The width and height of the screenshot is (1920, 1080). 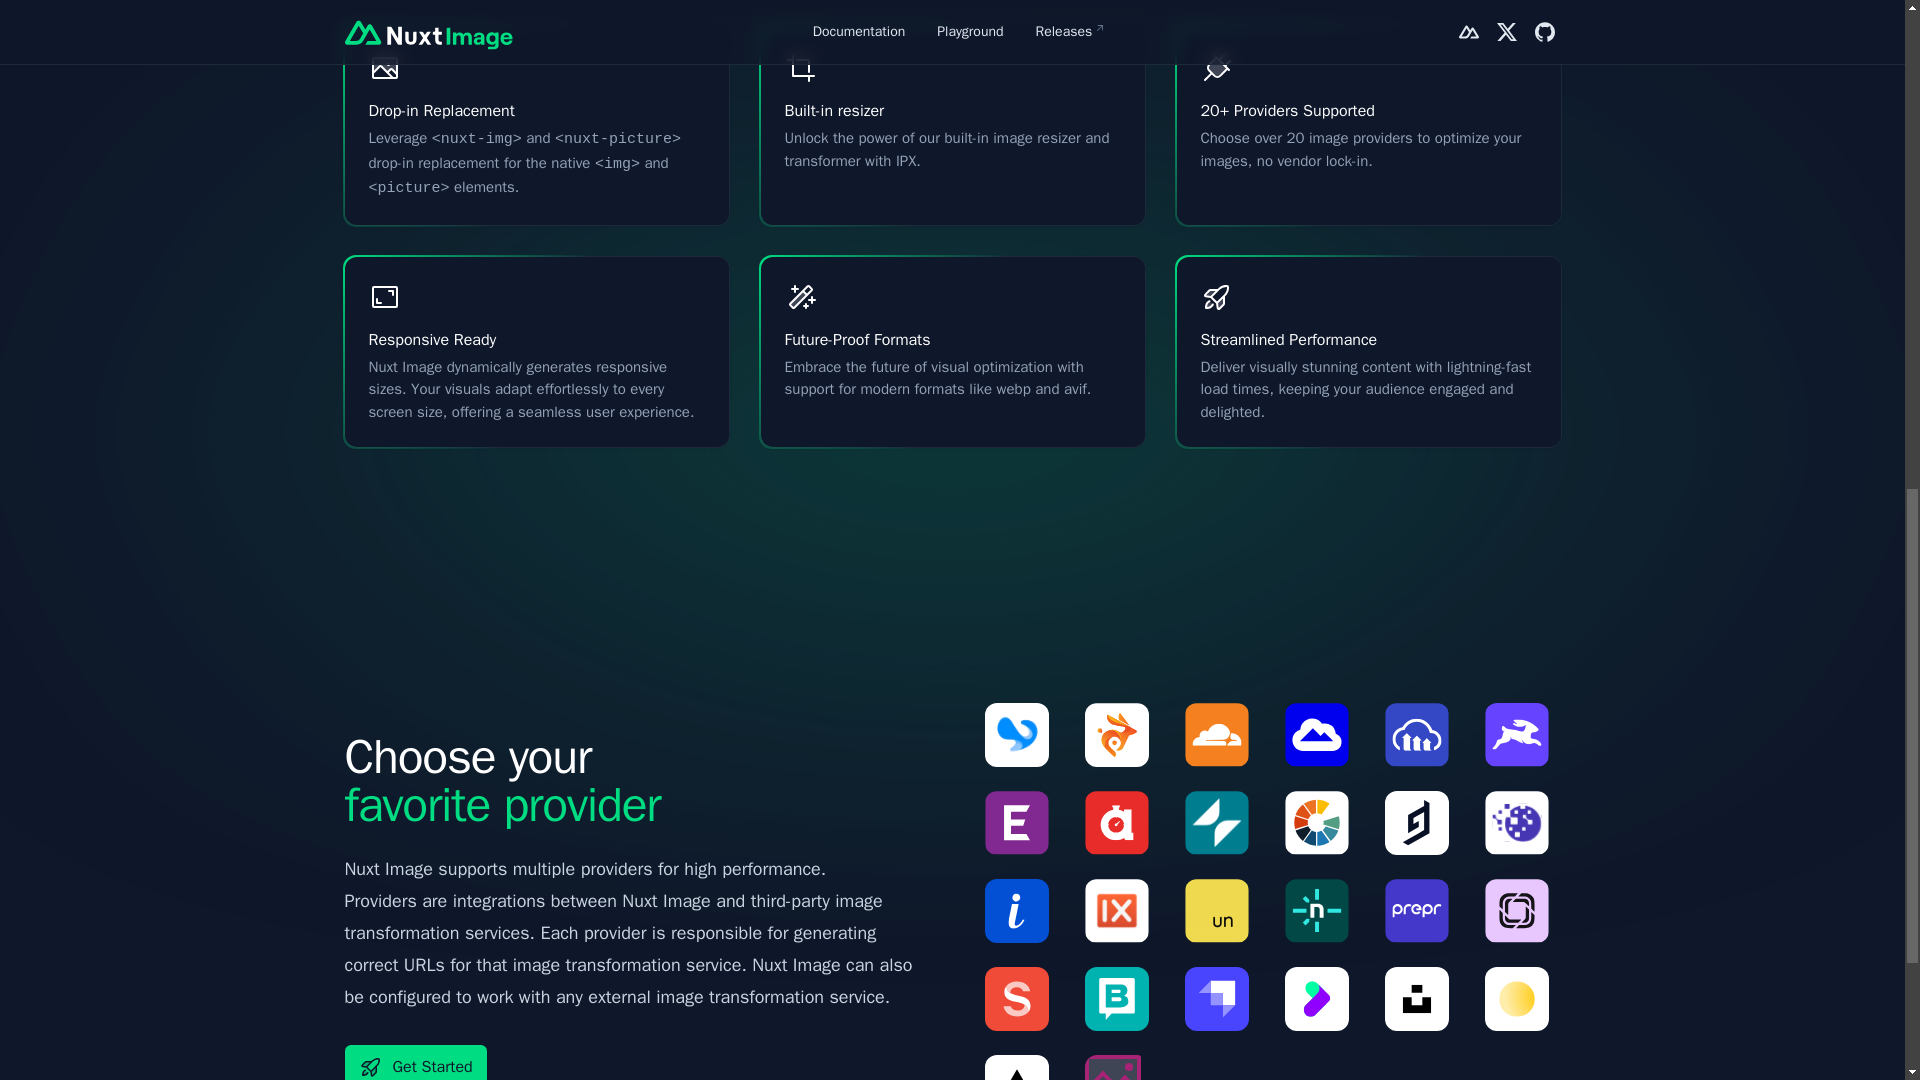 What do you see at coordinates (1021, 910) in the screenshot?
I see `imagekit` at bounding box center [1021, 910].